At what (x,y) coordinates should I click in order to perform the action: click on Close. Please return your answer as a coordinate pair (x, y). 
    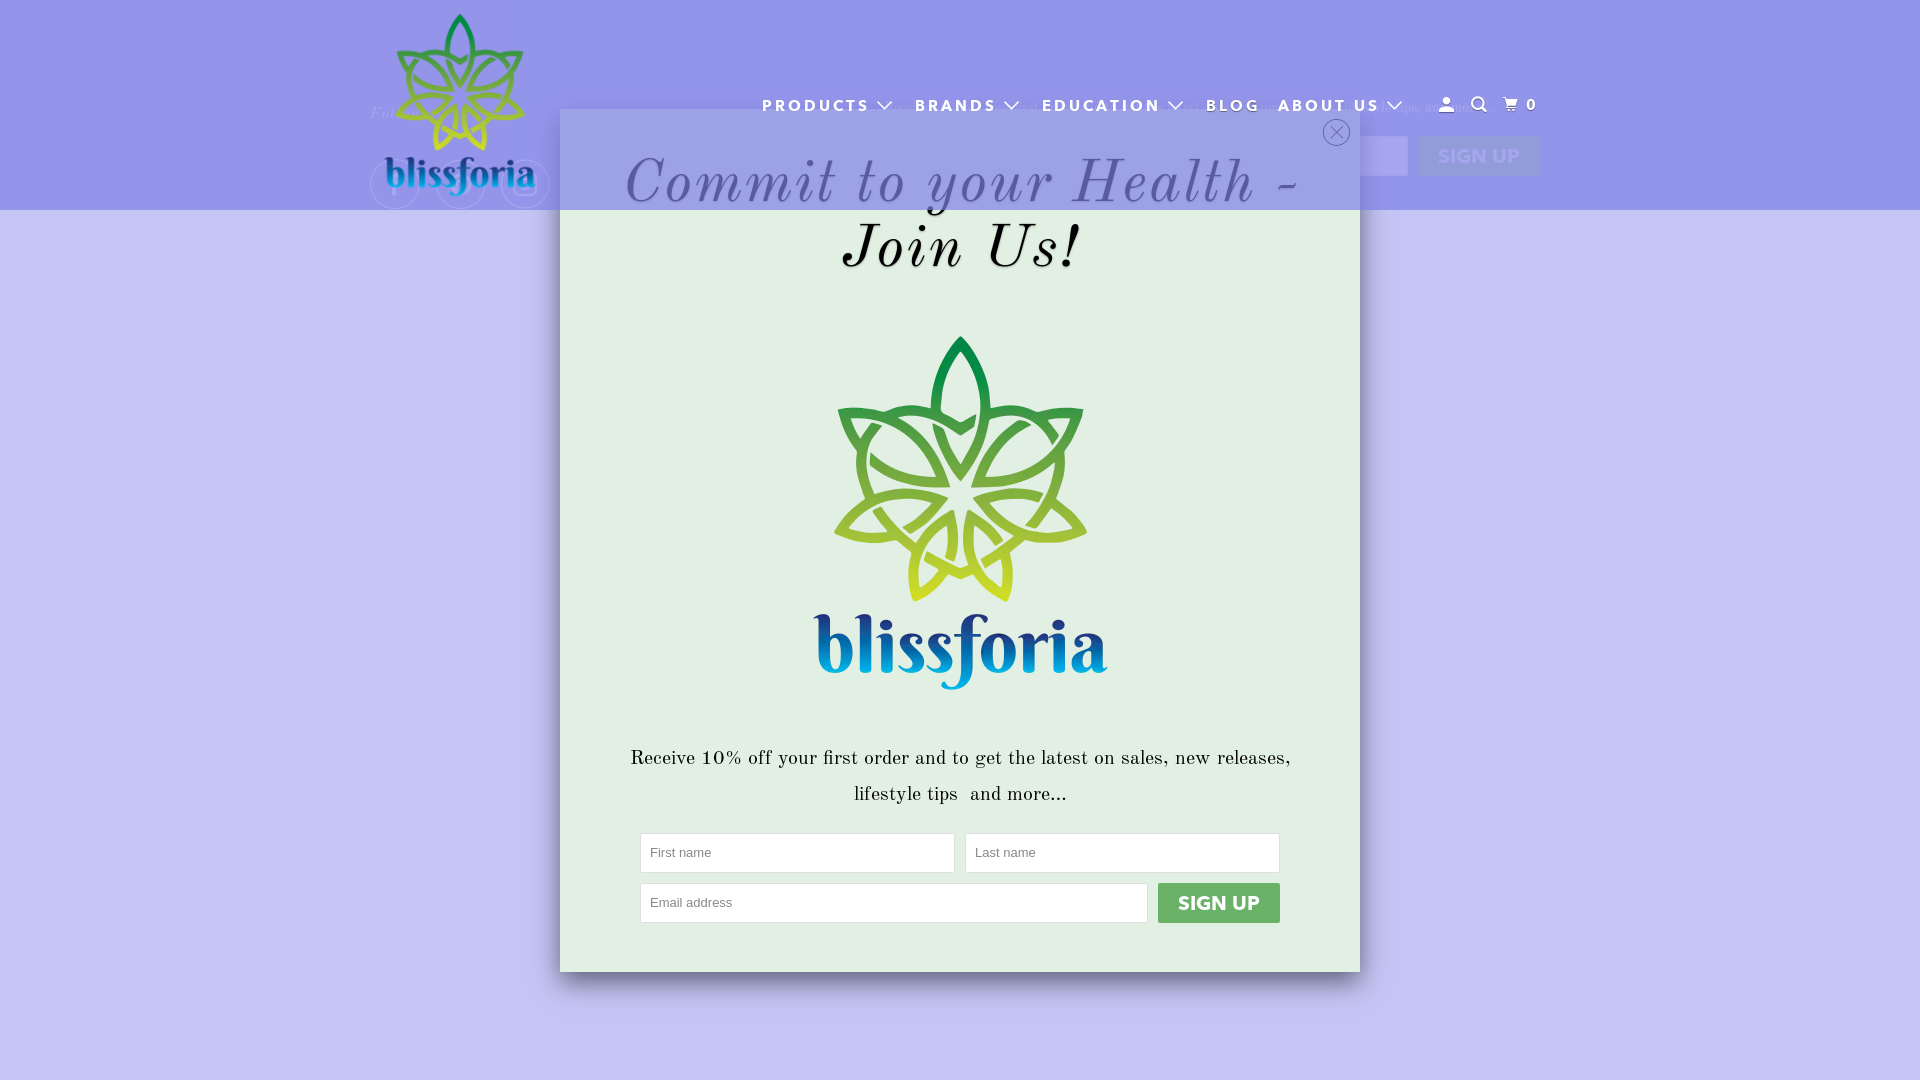
    Looking at the image, I should click on (1336, 133).